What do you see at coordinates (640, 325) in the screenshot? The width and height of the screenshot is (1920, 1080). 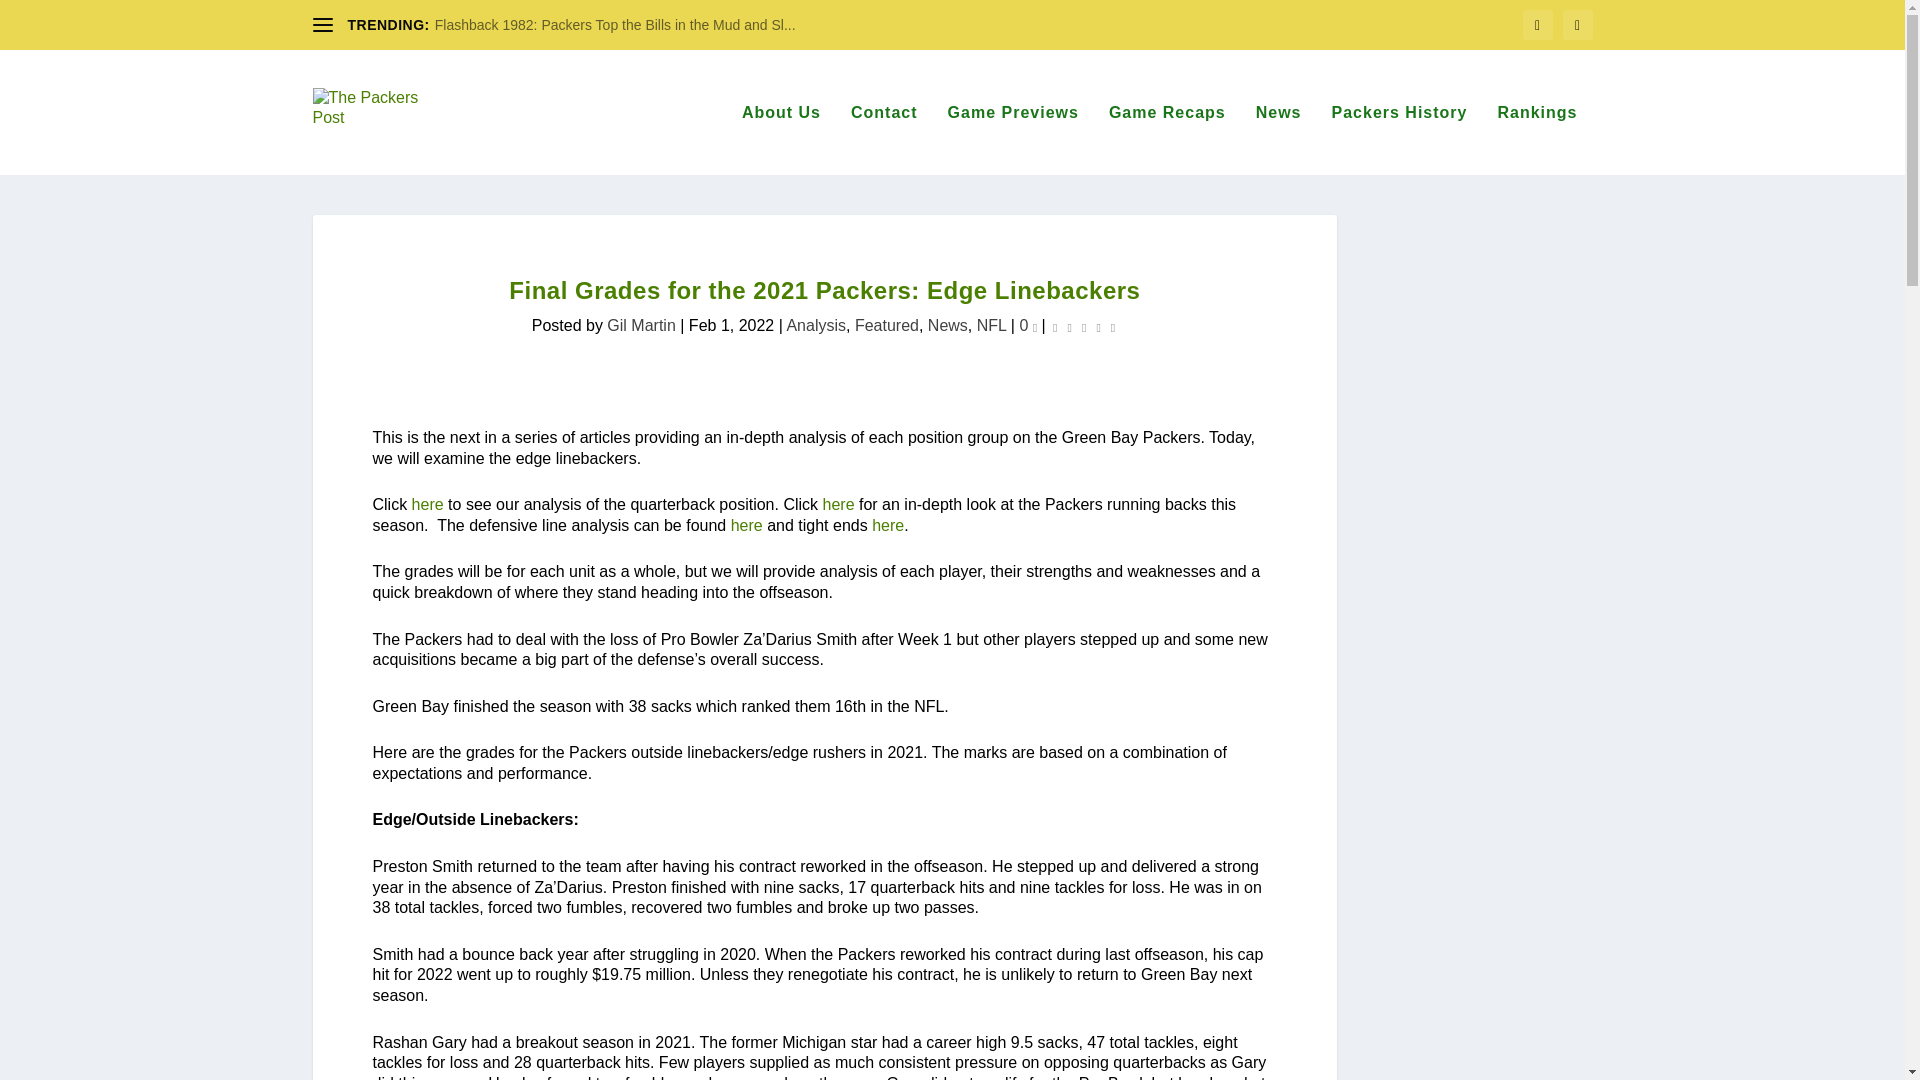 I see `Posts by Gil Martin` at bounding box center [640, 325].